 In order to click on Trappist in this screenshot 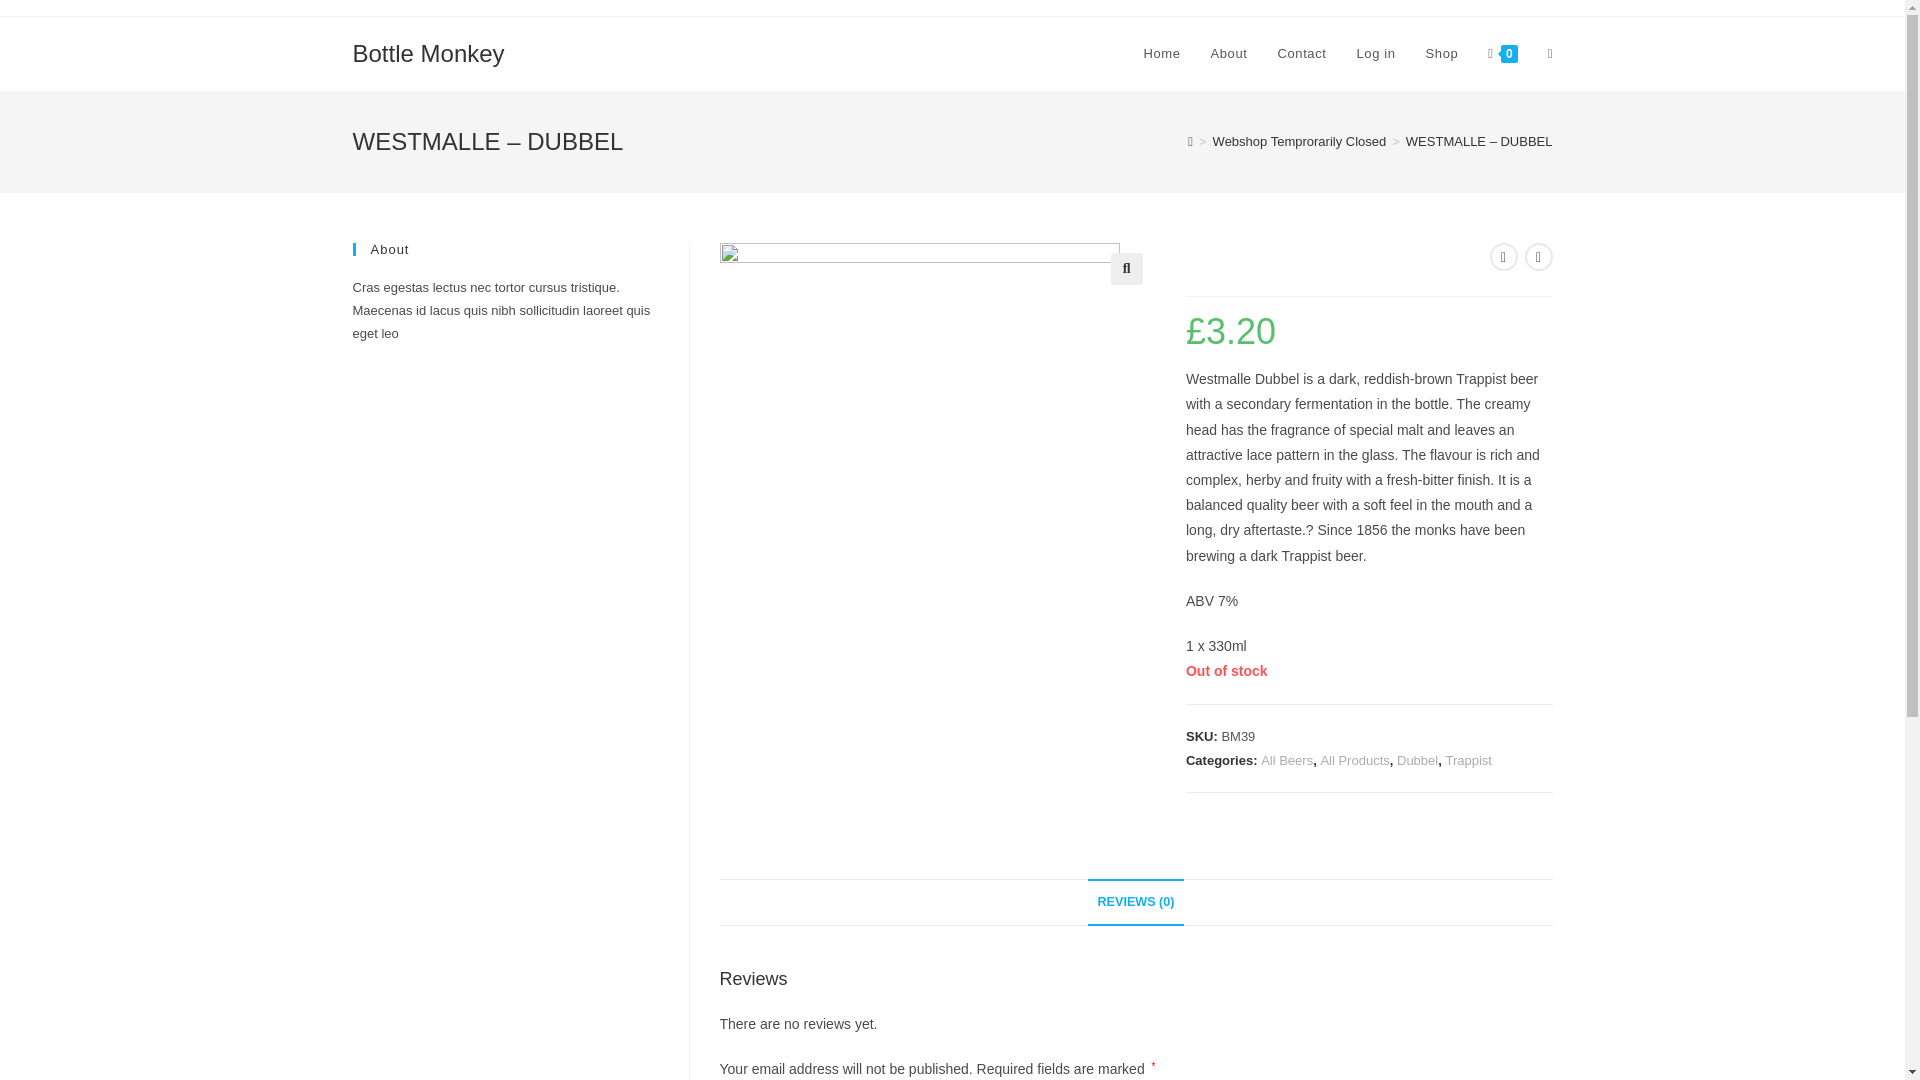, I will do `click(1468, 760)`.